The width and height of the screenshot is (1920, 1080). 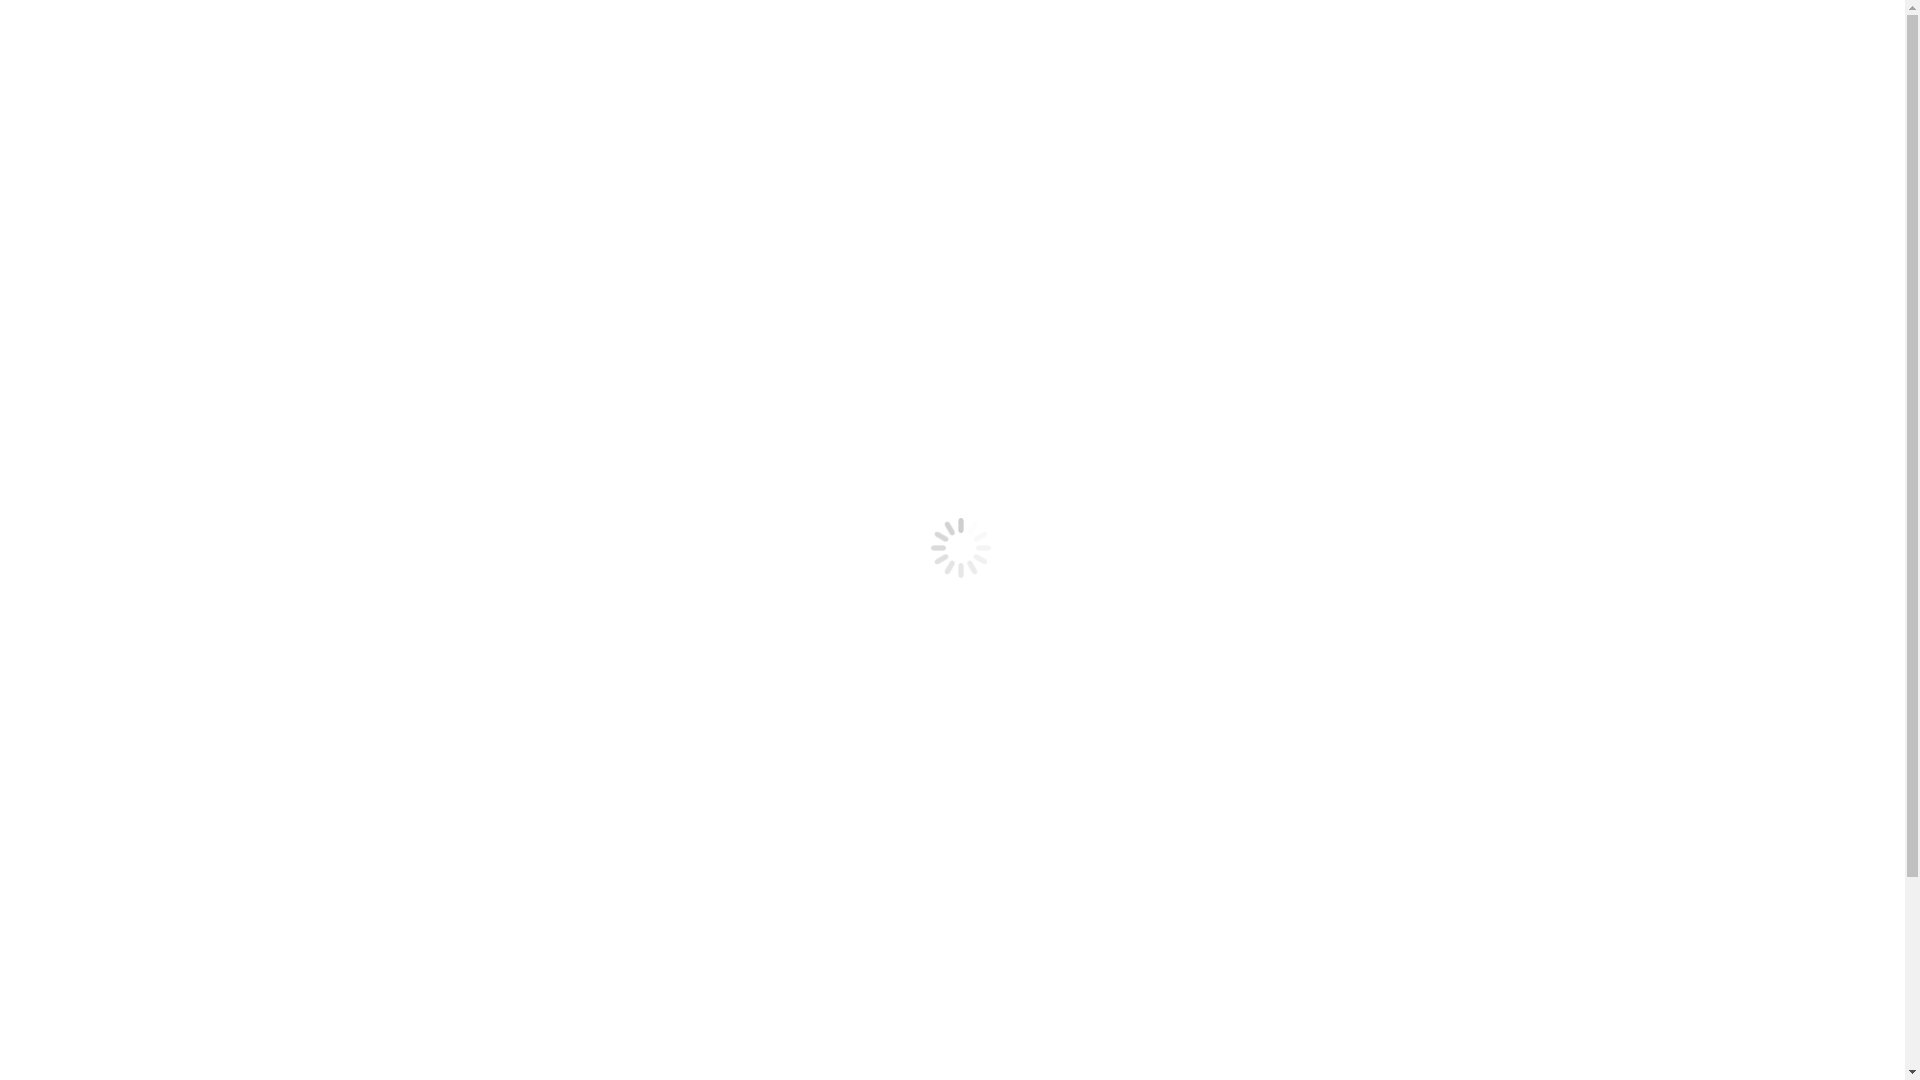 I want to click on INFO, so click(x=106, y=650).